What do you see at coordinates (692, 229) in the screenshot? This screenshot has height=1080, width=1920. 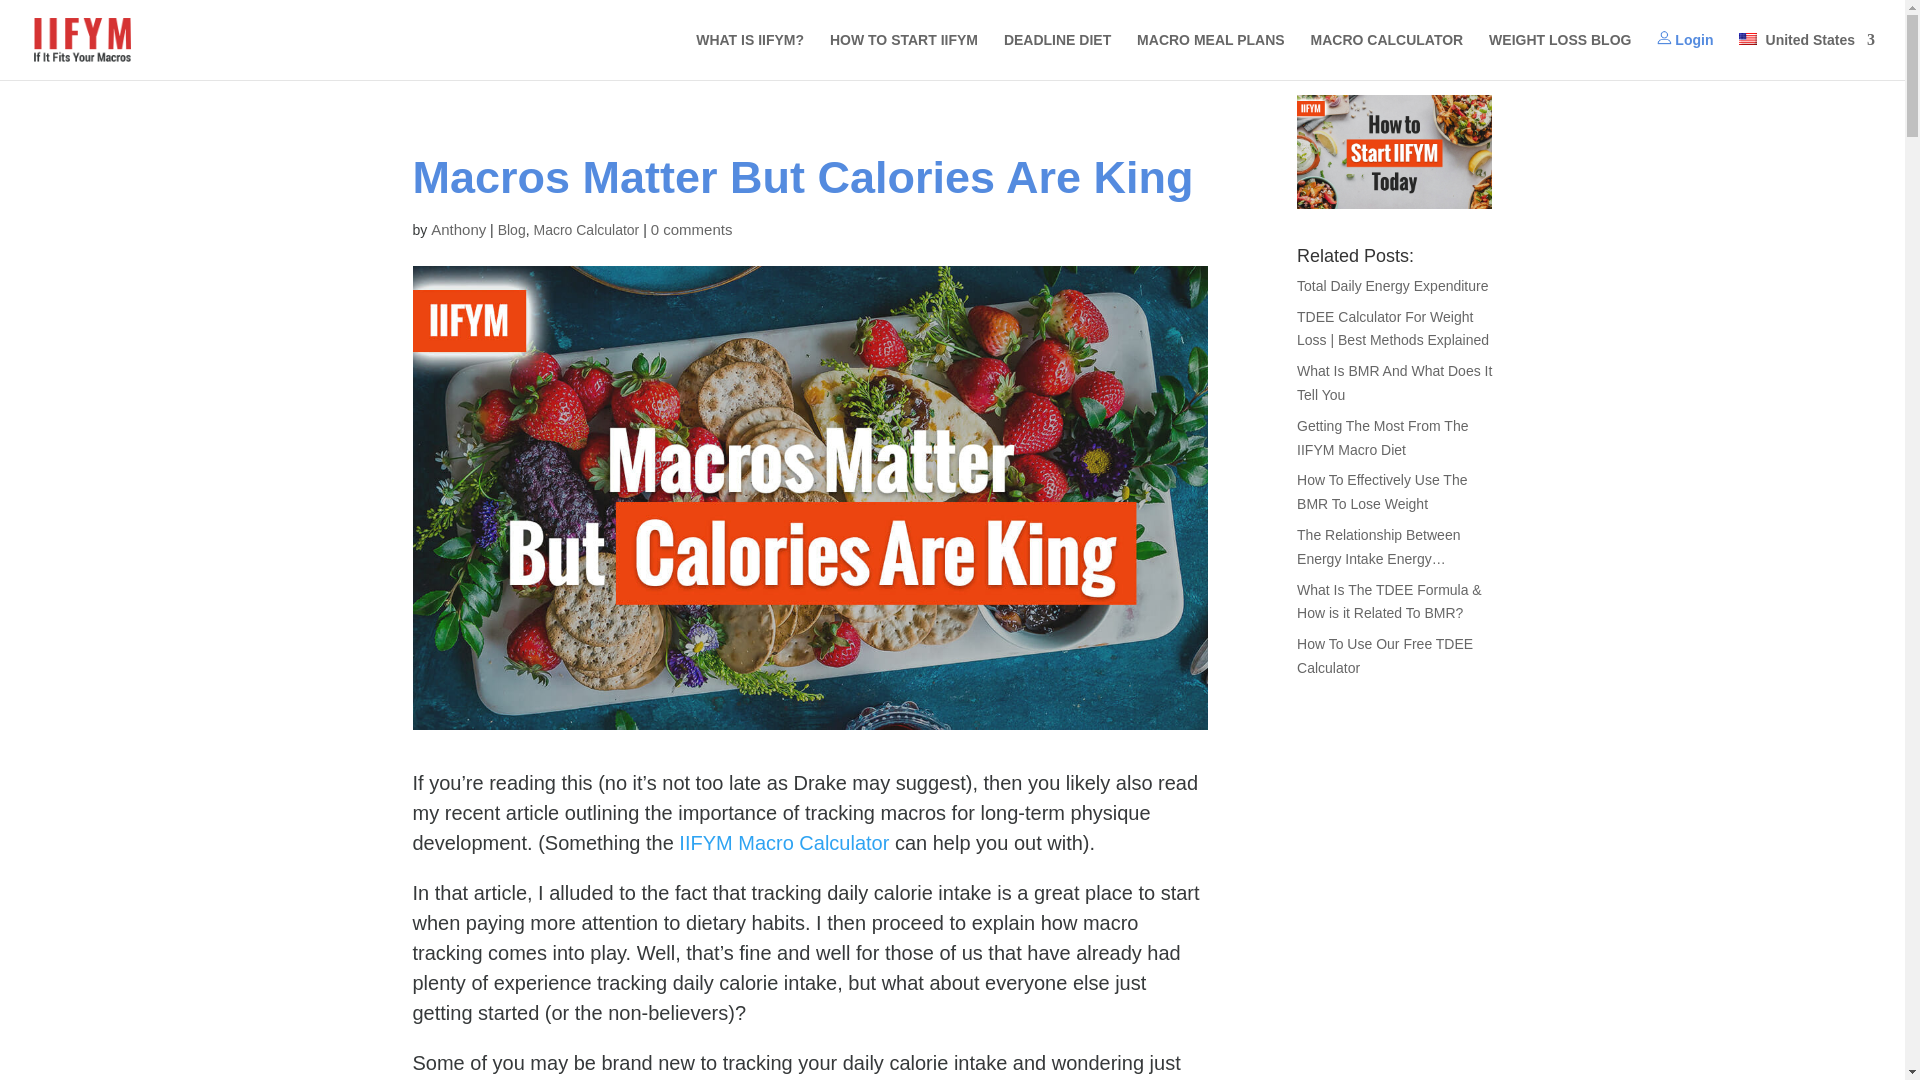 I see `0 comments` at bounding box center [692, 229].